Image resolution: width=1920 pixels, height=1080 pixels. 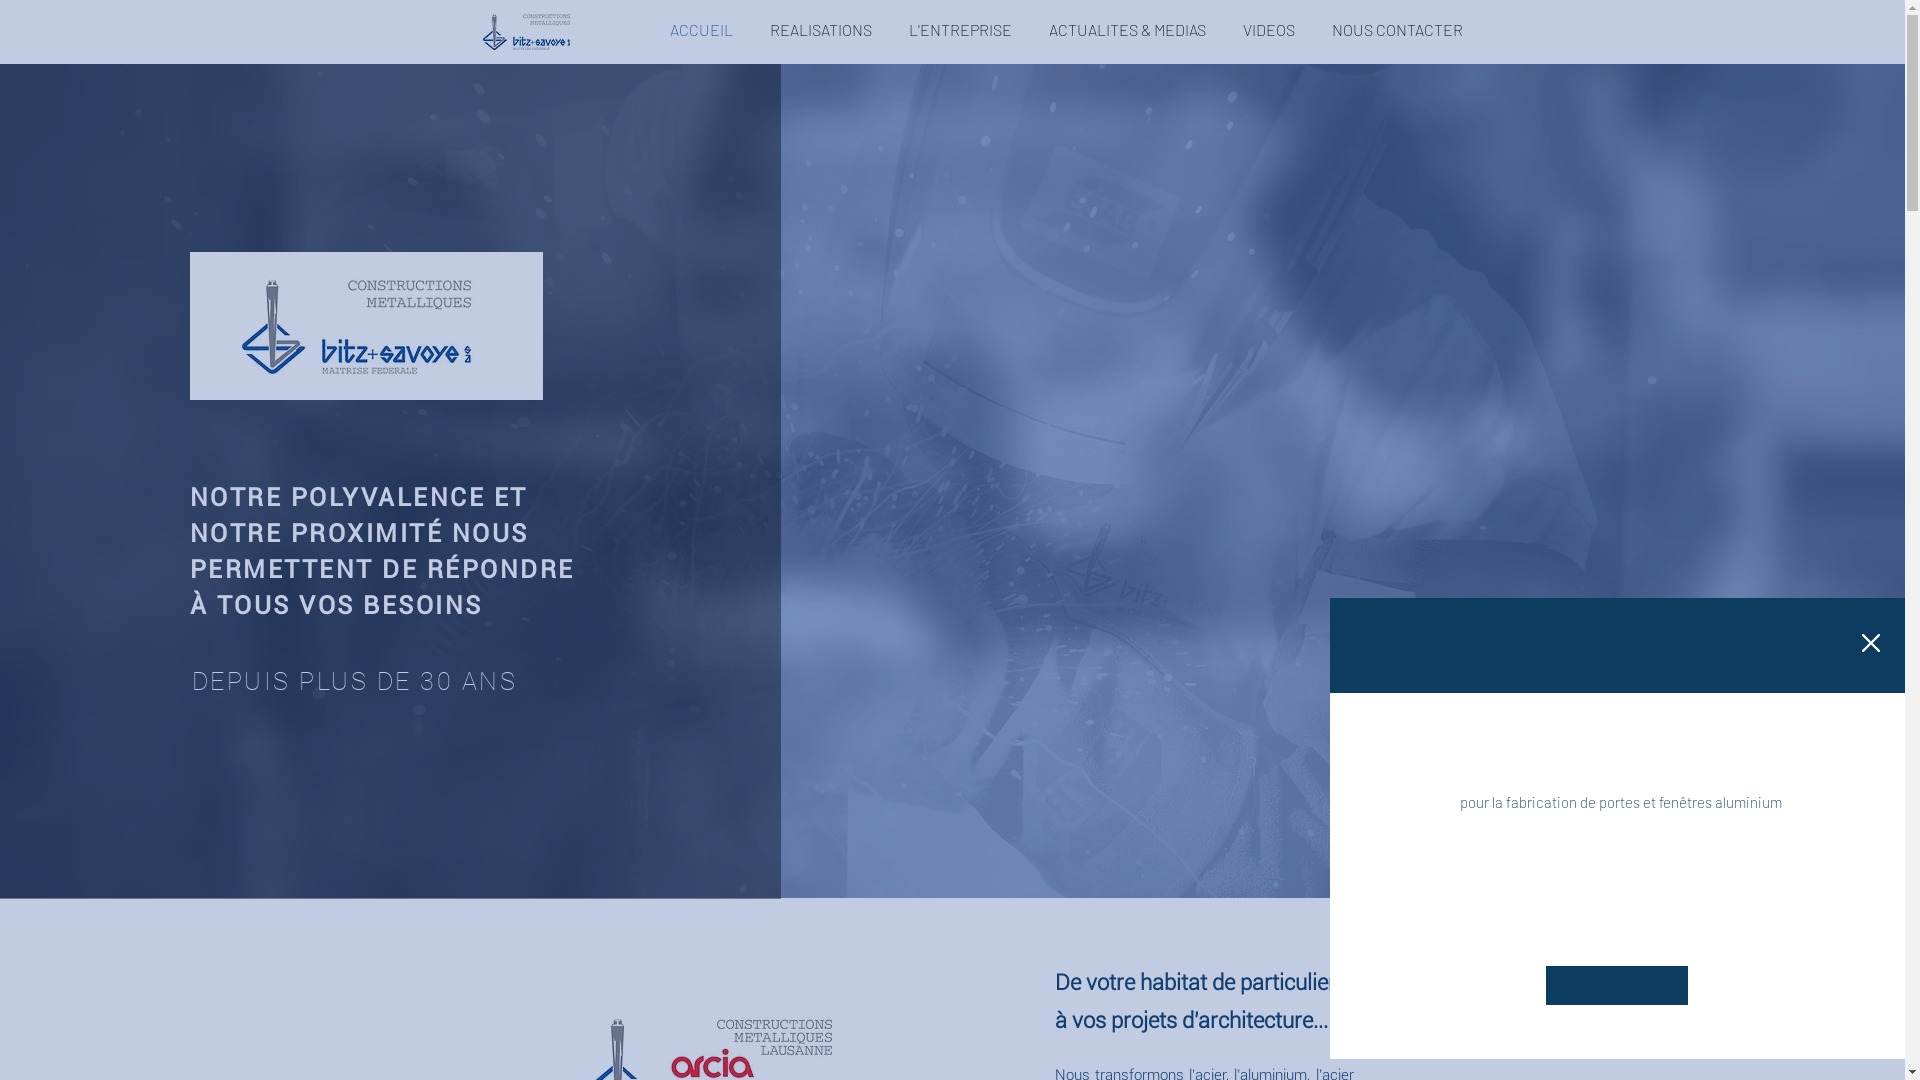 What do you see at coordinates (1871, 653) in the screenshot?
I see `Retour au site` at bounding box center [1871, 653].